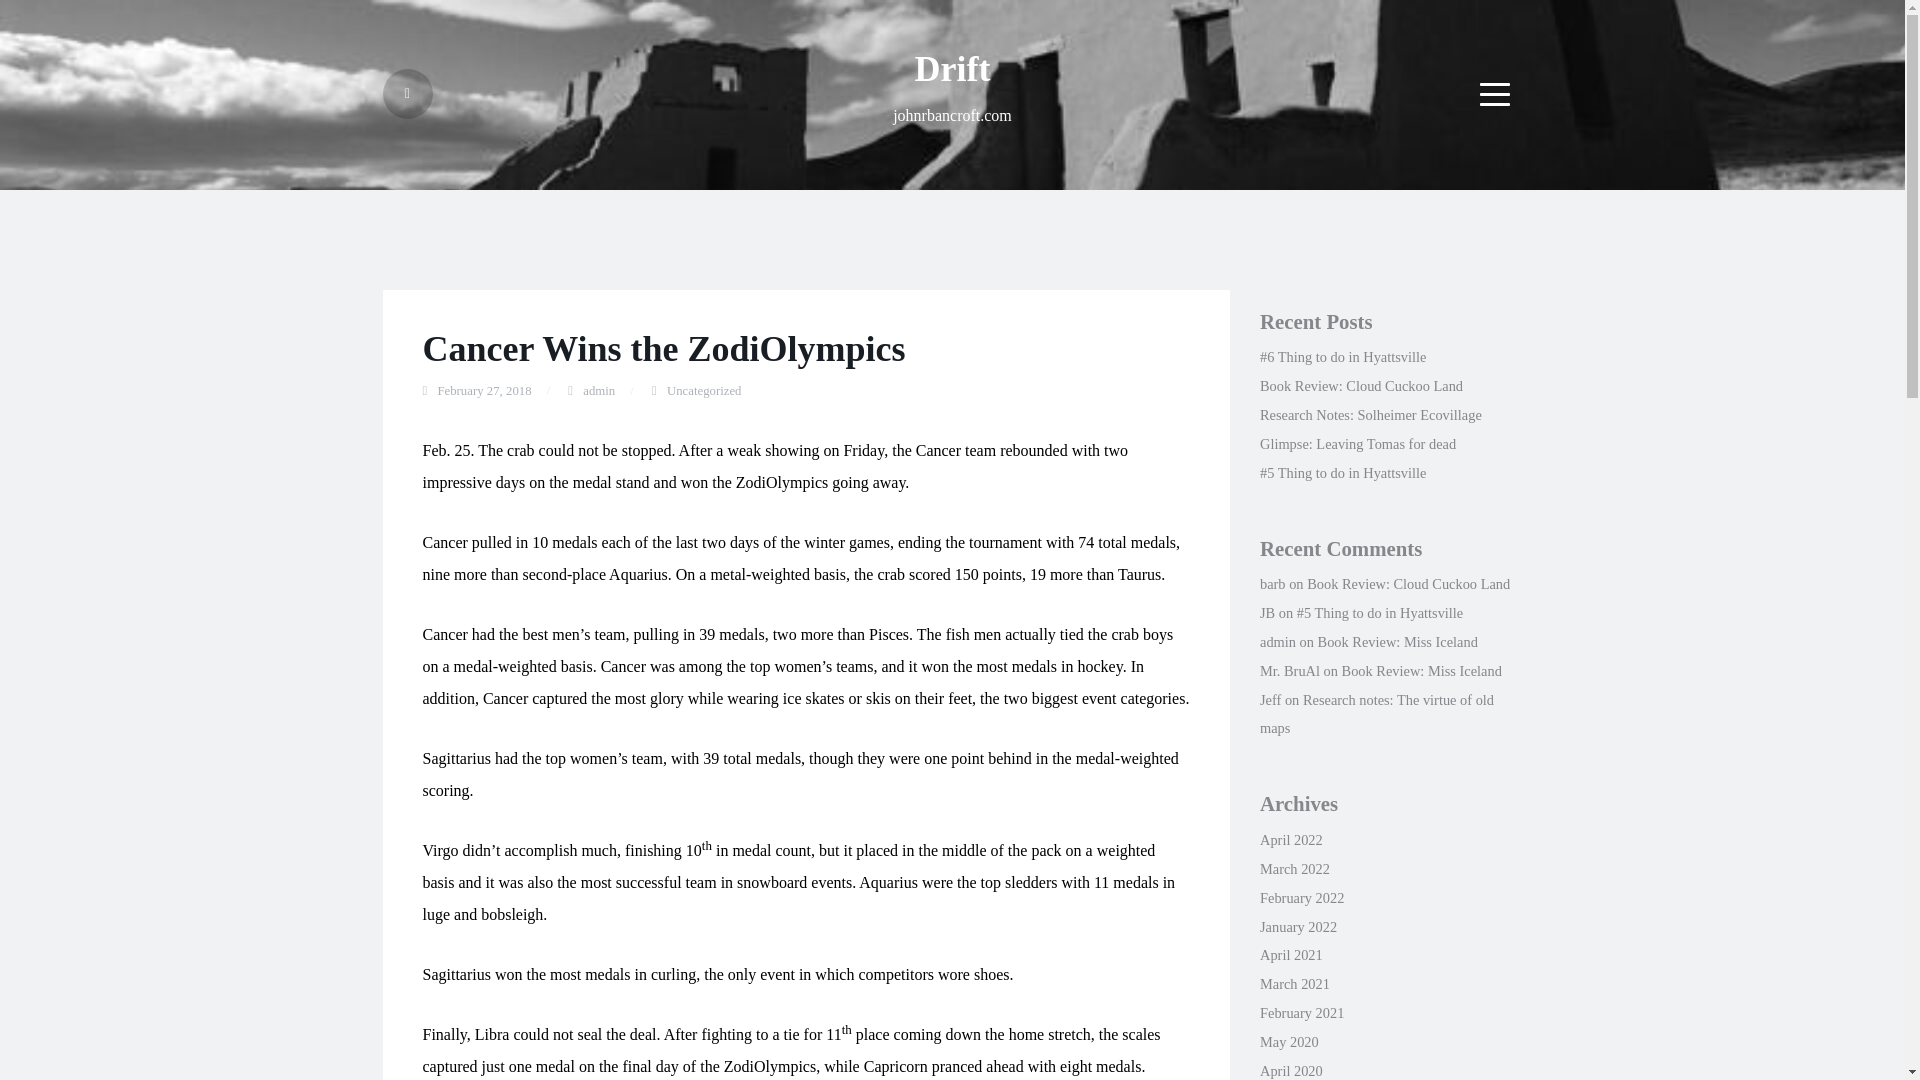 This screenshot has width=1920, height=1080. What do you see at coordinates (484, 391) in the screenshot?
I see `February 27, 2018` at bounding box center [484, 391].